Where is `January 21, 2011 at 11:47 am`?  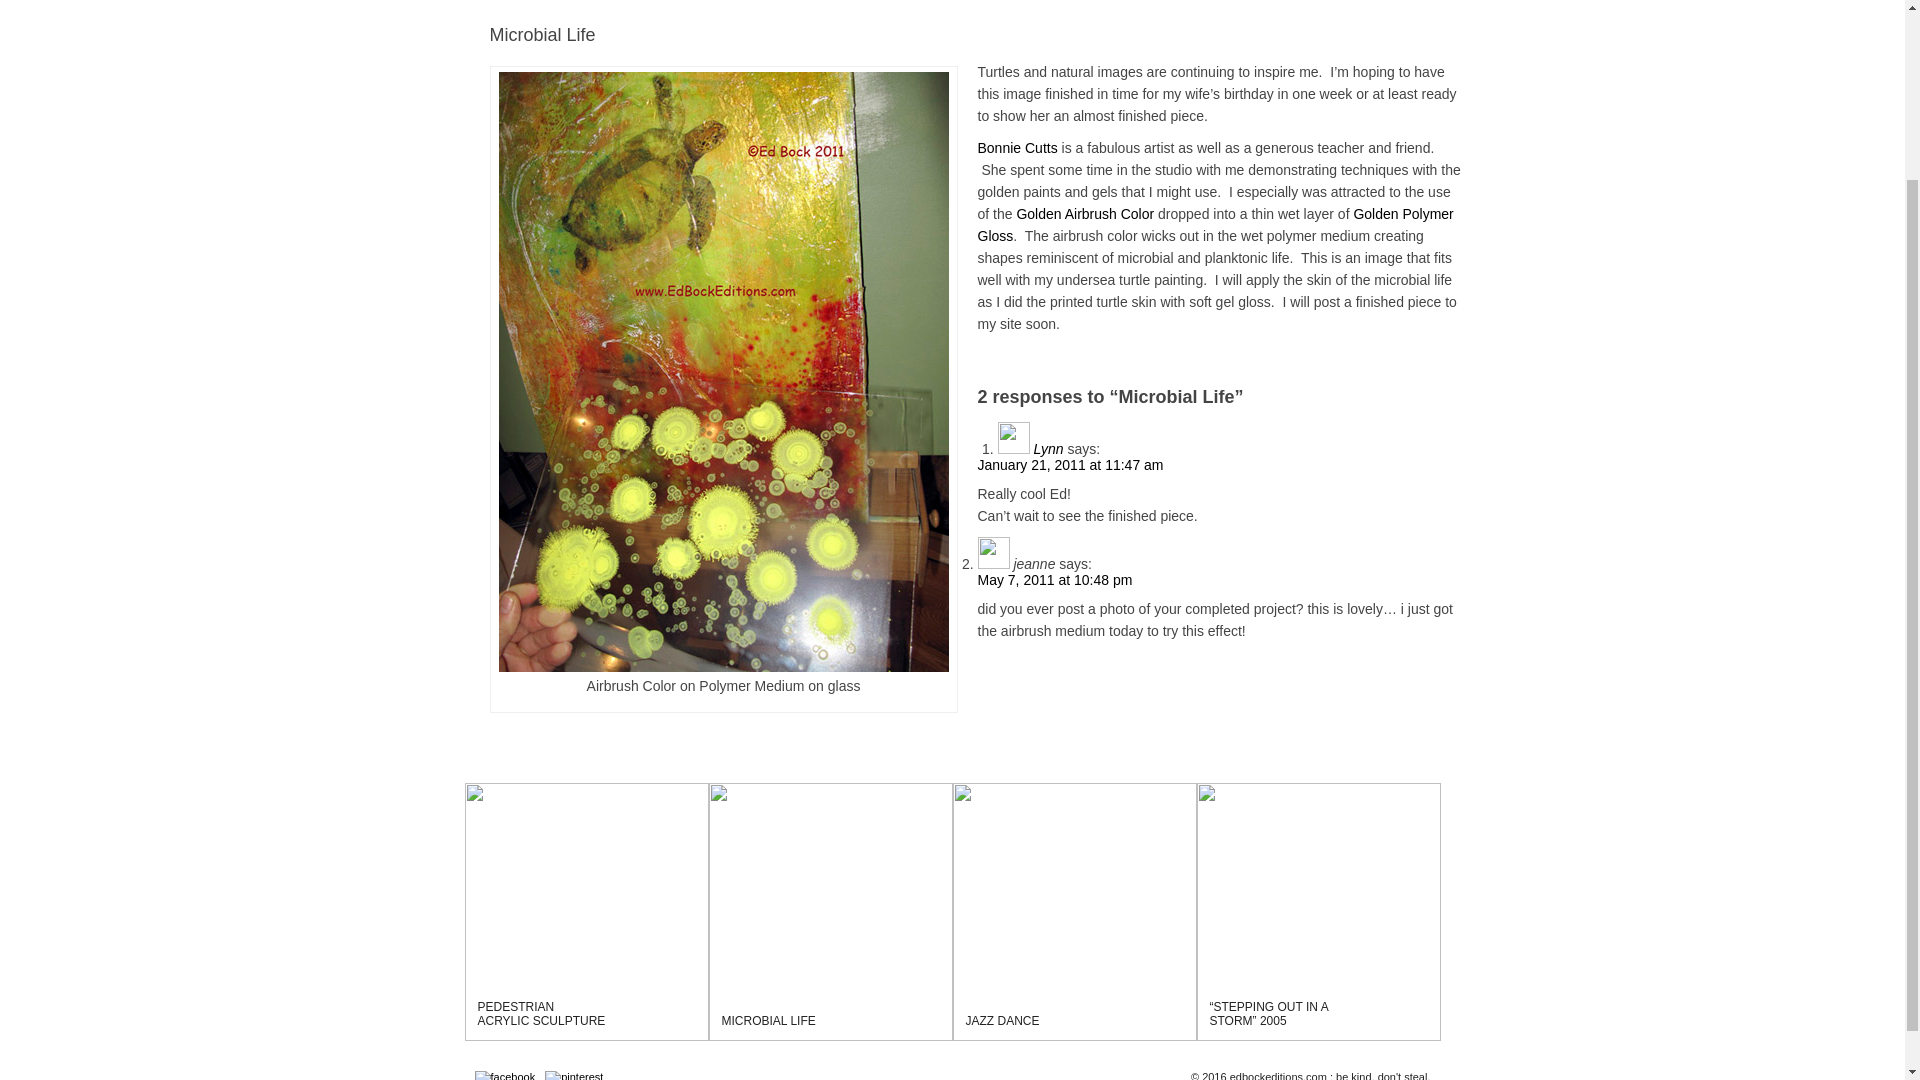
January 21, 2011 at 11:47 am is located at coordinates (1070, 464).